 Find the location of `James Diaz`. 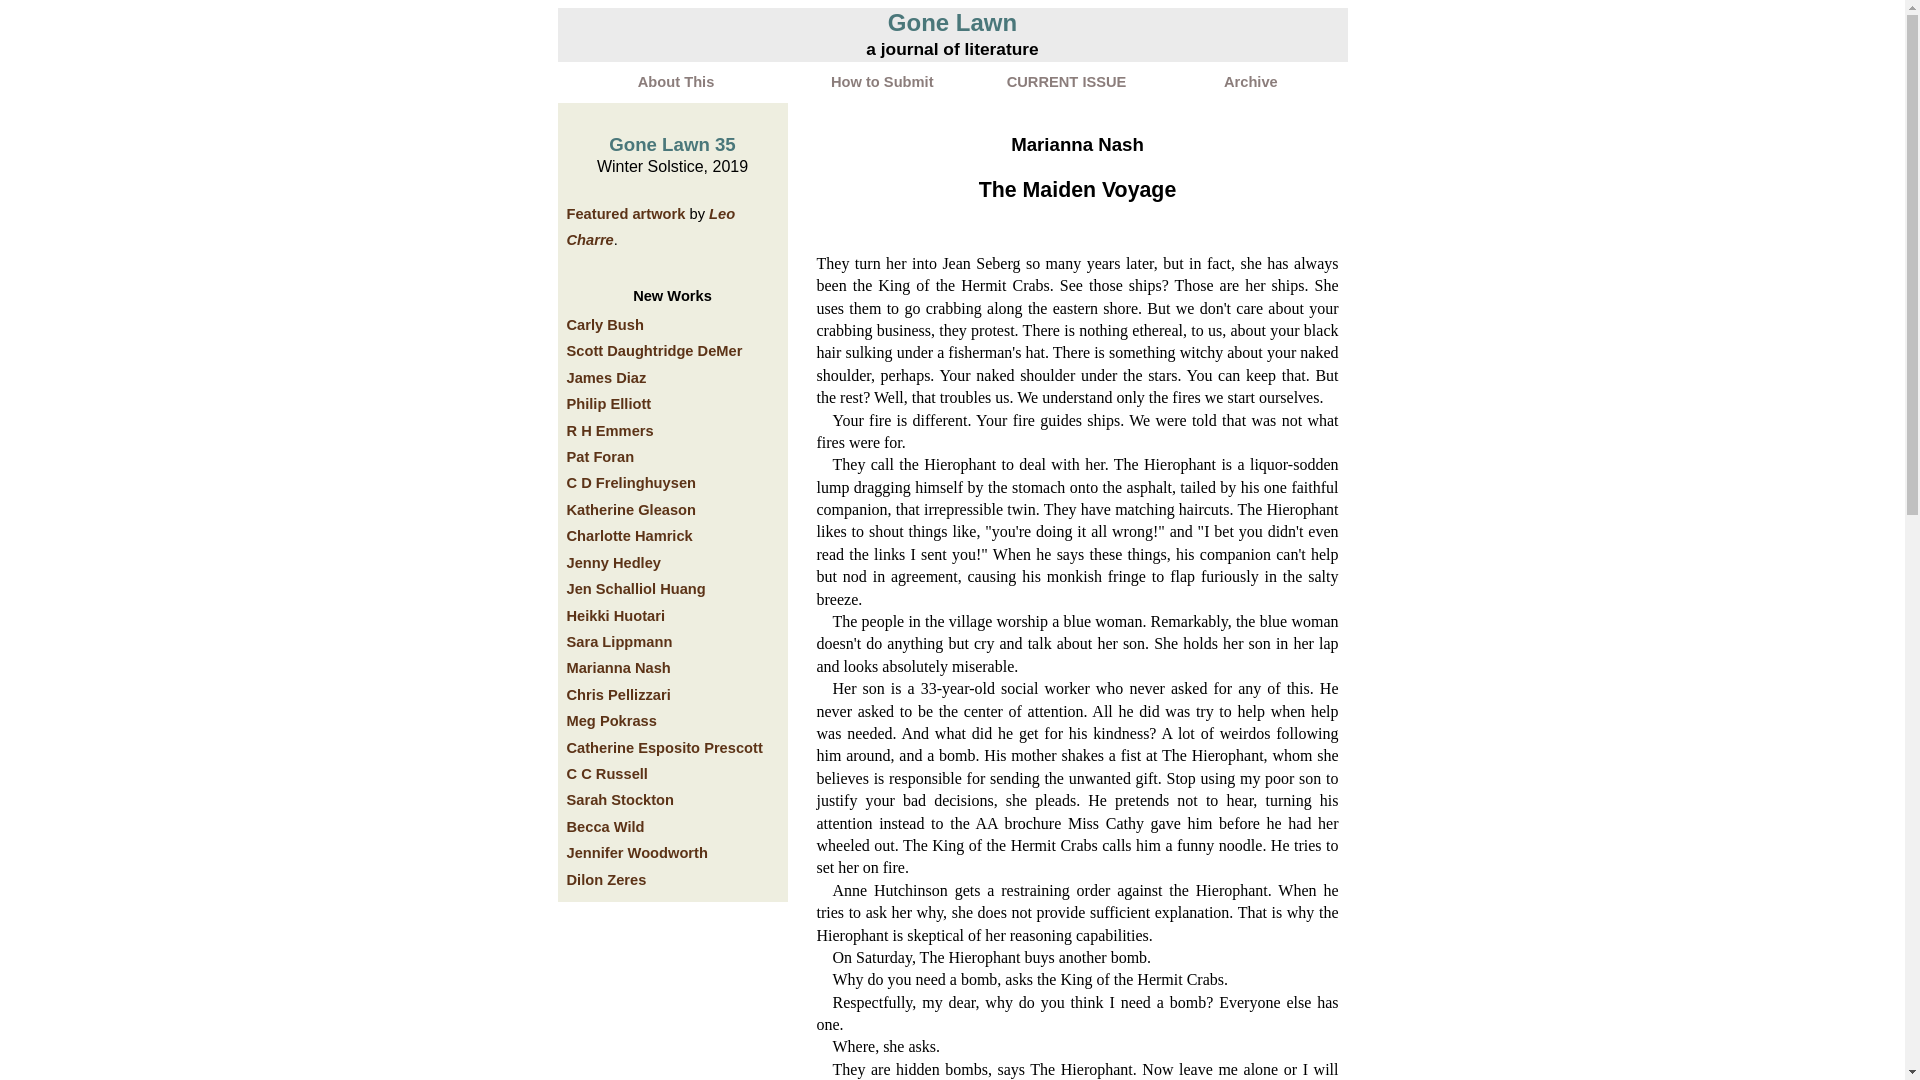

James Diaz is located at coordinates (606, 378).